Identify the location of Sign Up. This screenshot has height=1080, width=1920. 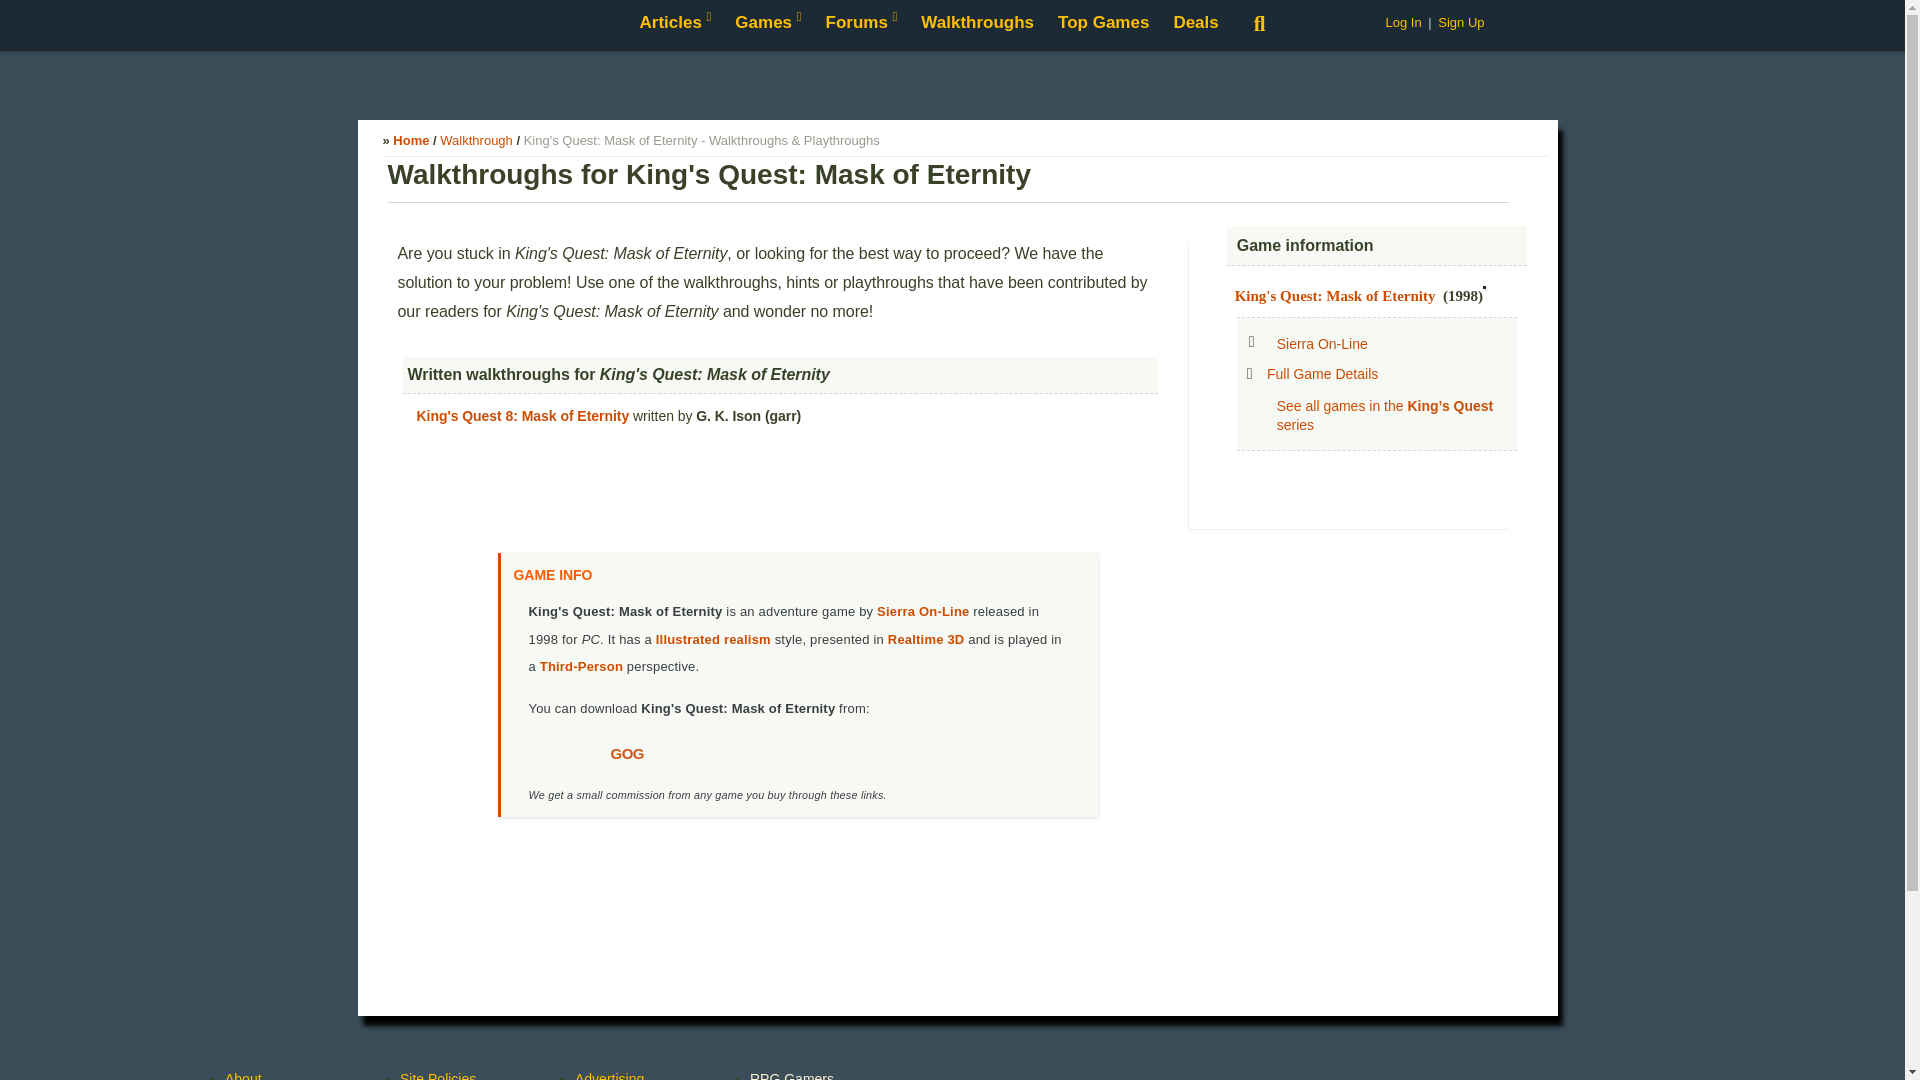
(1461, 22).